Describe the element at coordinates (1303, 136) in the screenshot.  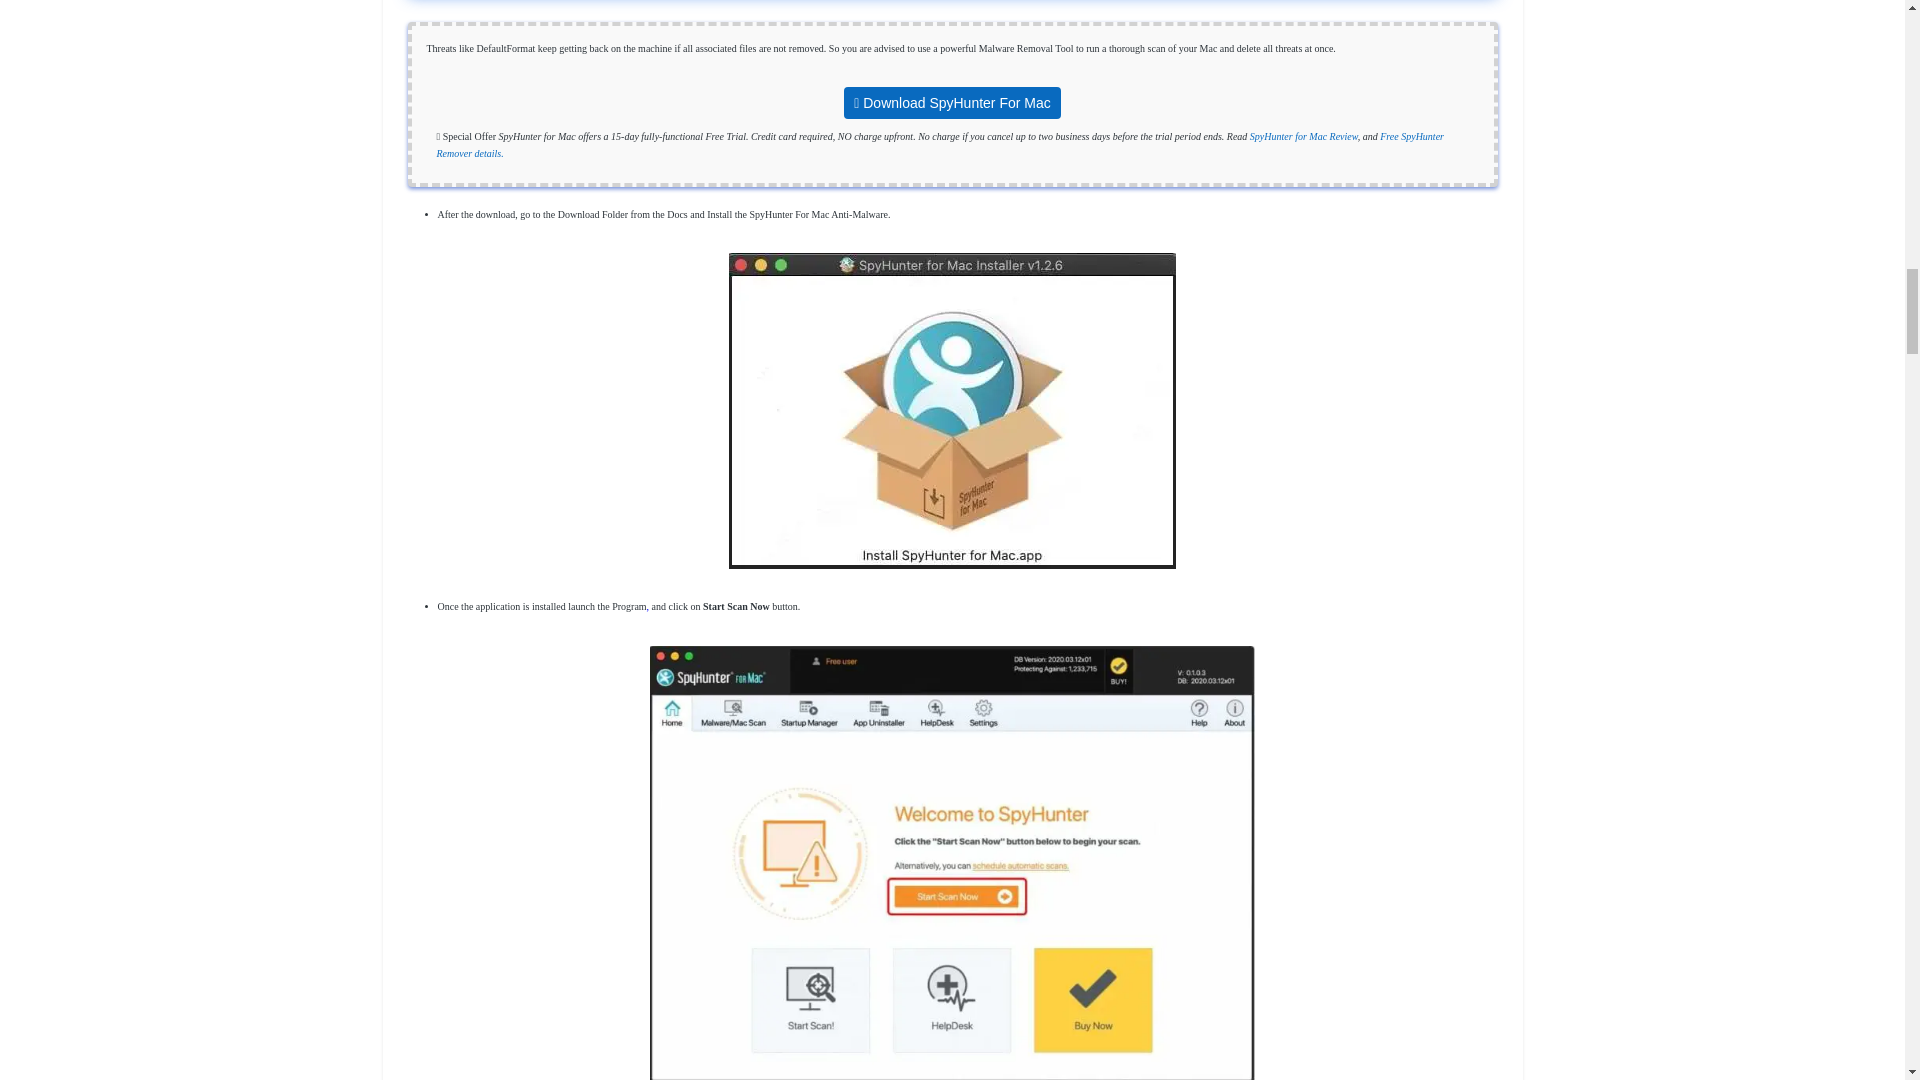
I see `SpyHunter for Mac Review` at that location.